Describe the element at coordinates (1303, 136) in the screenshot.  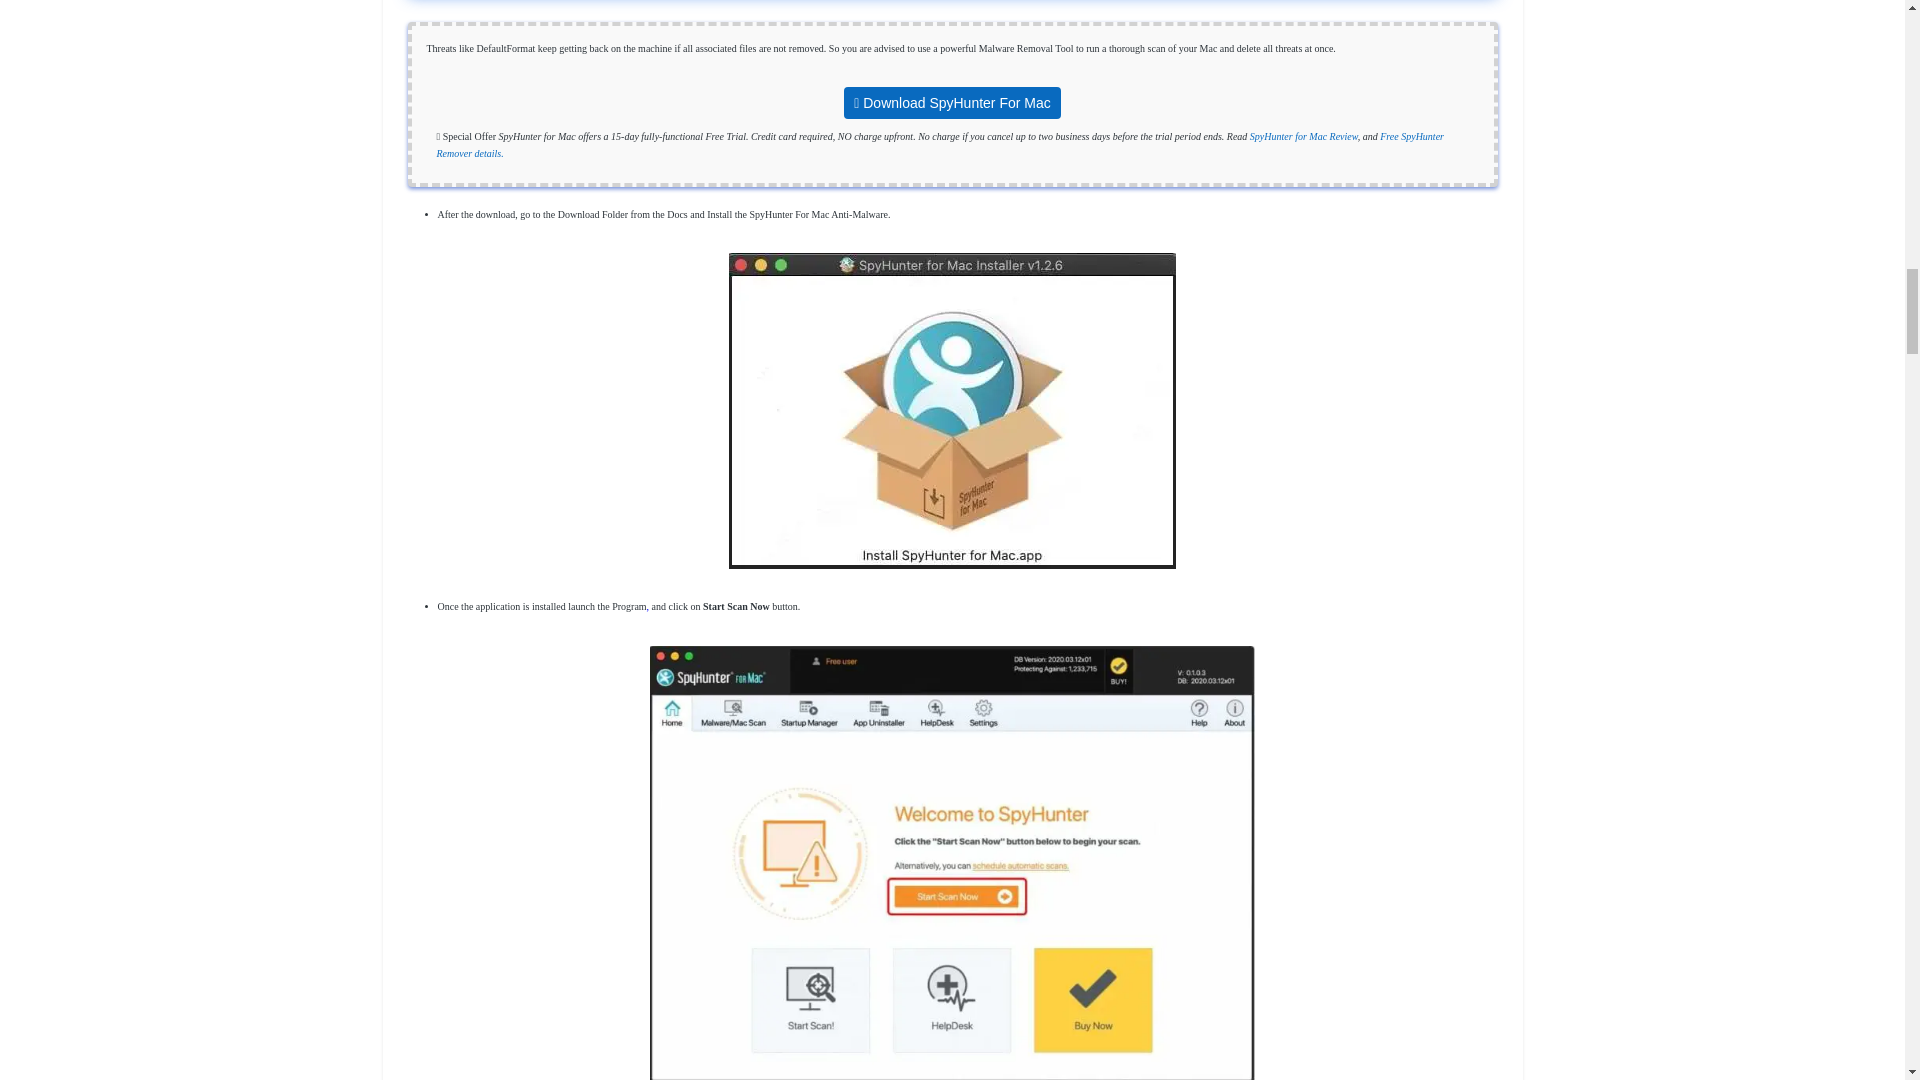
I see `SpyHunter for Mac Review` at that location.